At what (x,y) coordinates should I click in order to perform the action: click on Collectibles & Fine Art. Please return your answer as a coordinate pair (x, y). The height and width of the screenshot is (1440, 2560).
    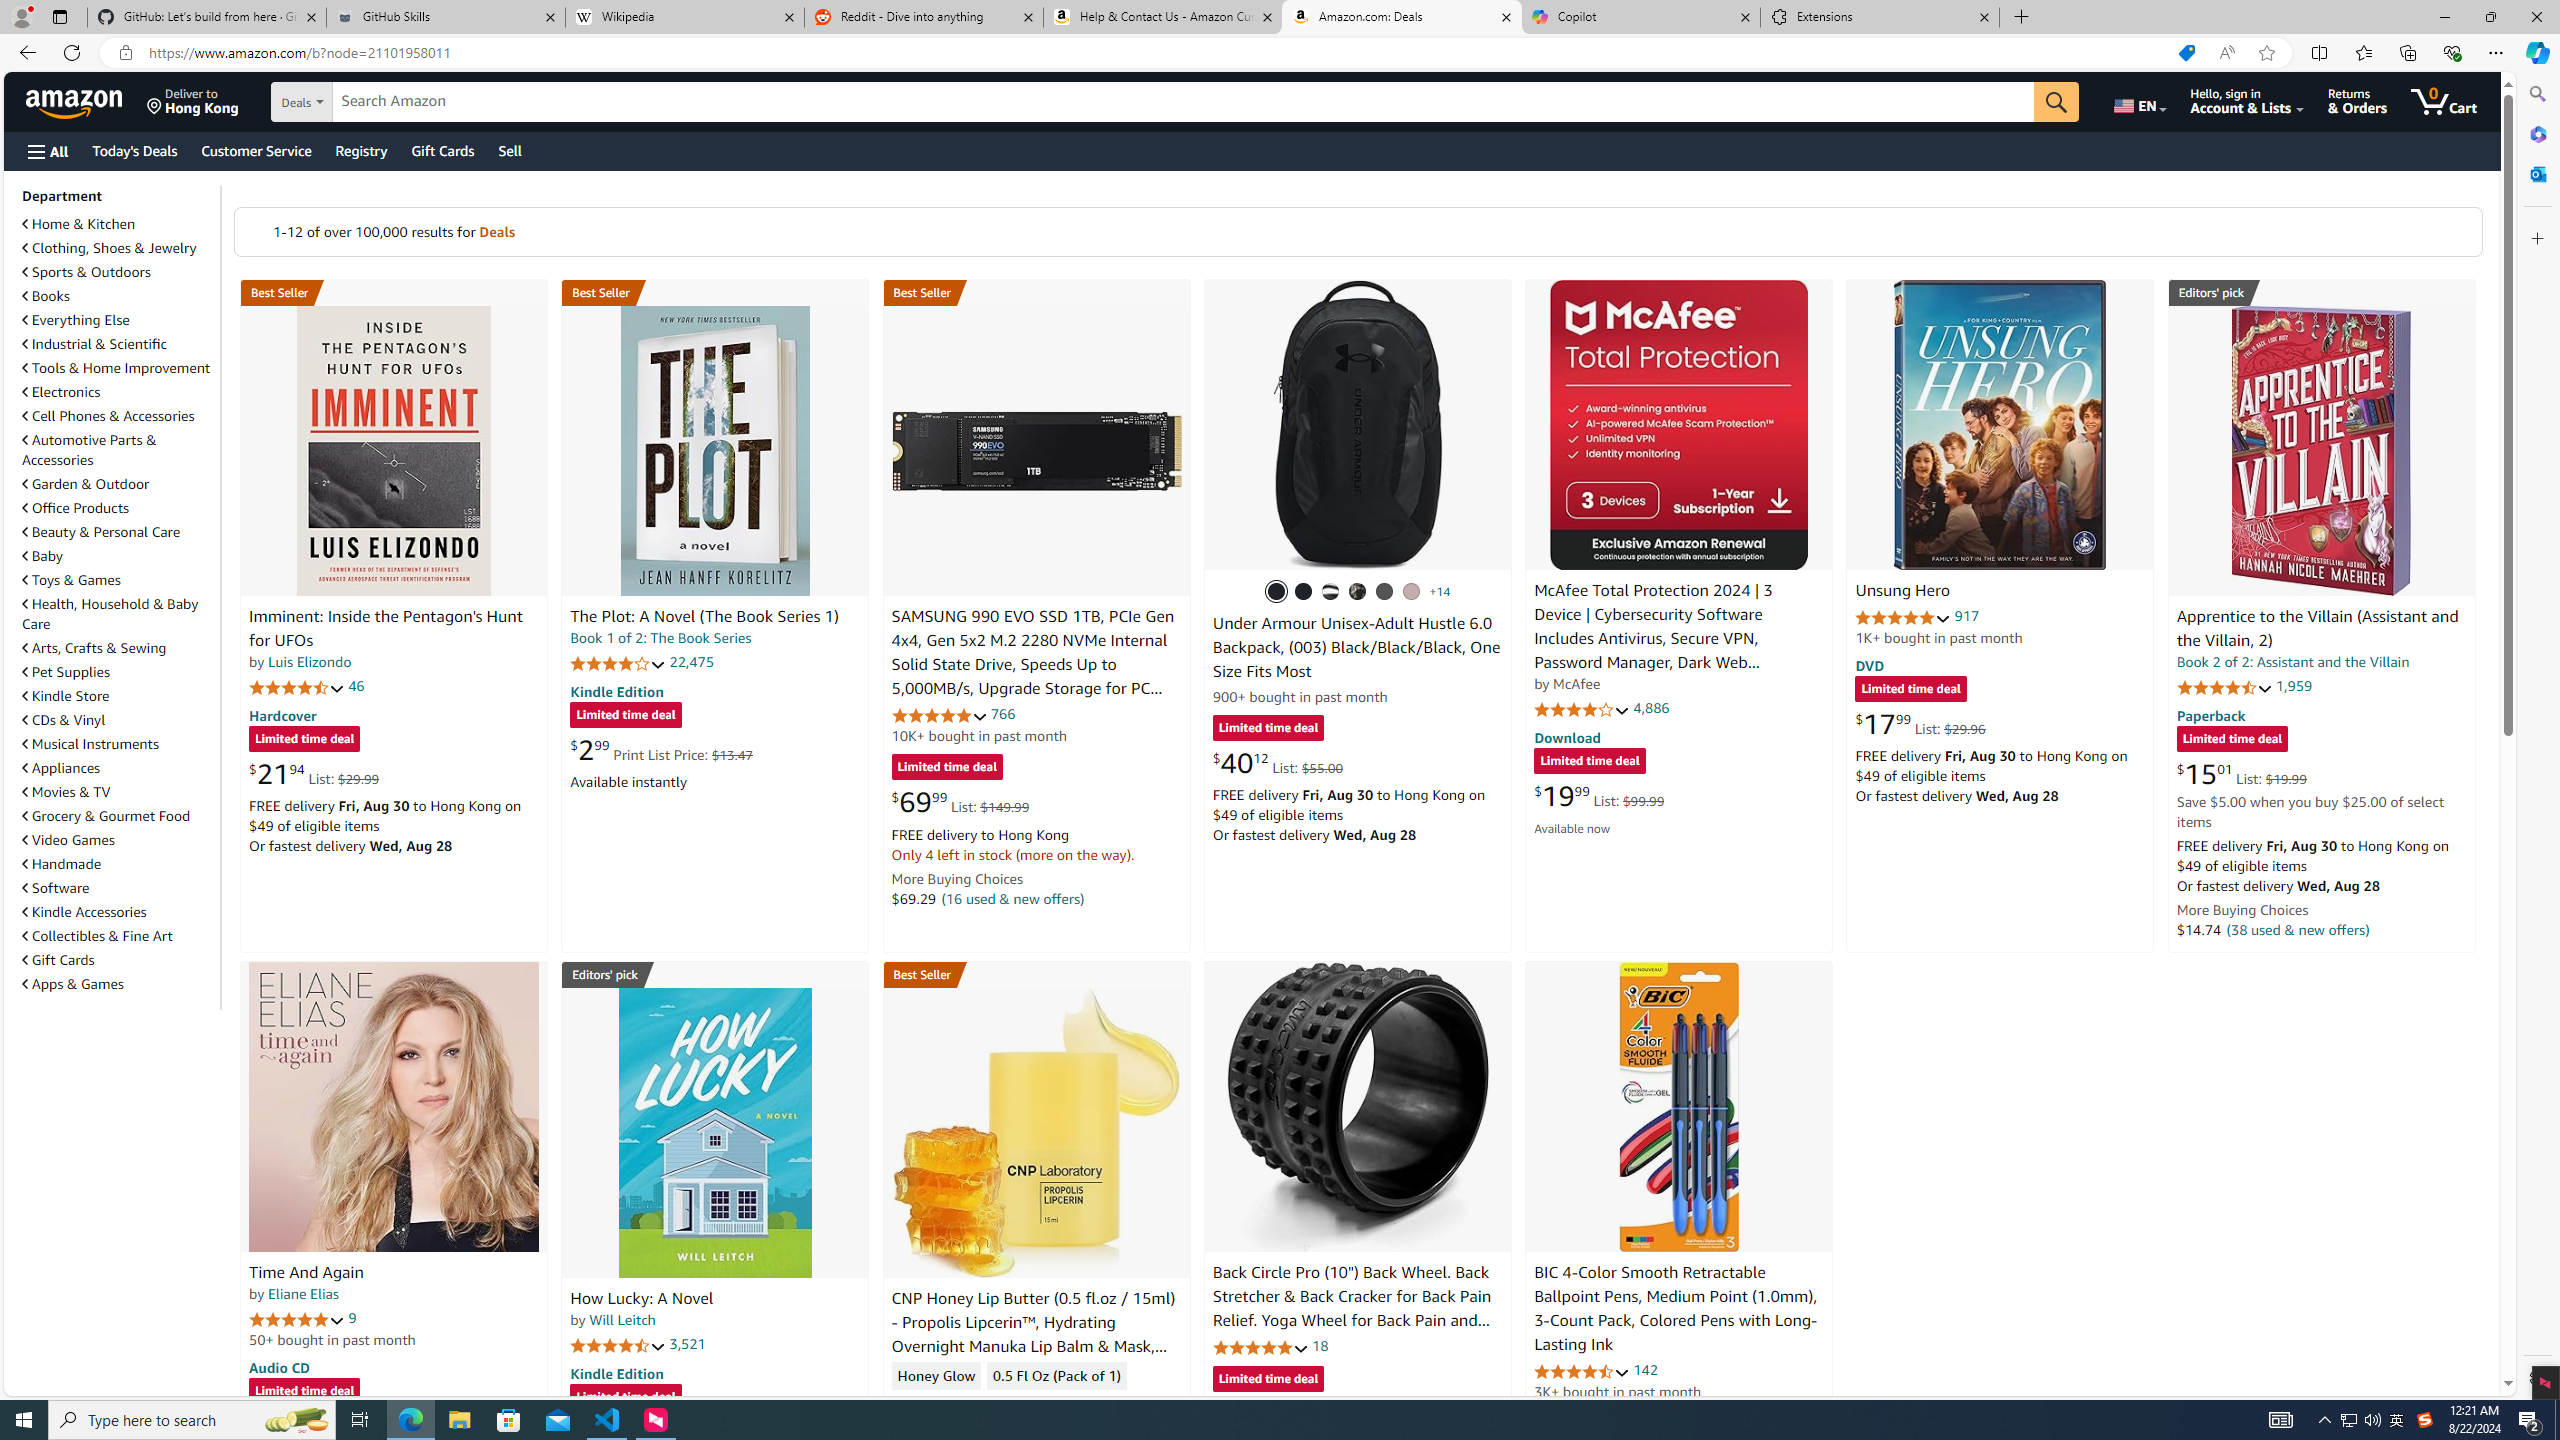
    Looking at the image, I should click on (98, 936).